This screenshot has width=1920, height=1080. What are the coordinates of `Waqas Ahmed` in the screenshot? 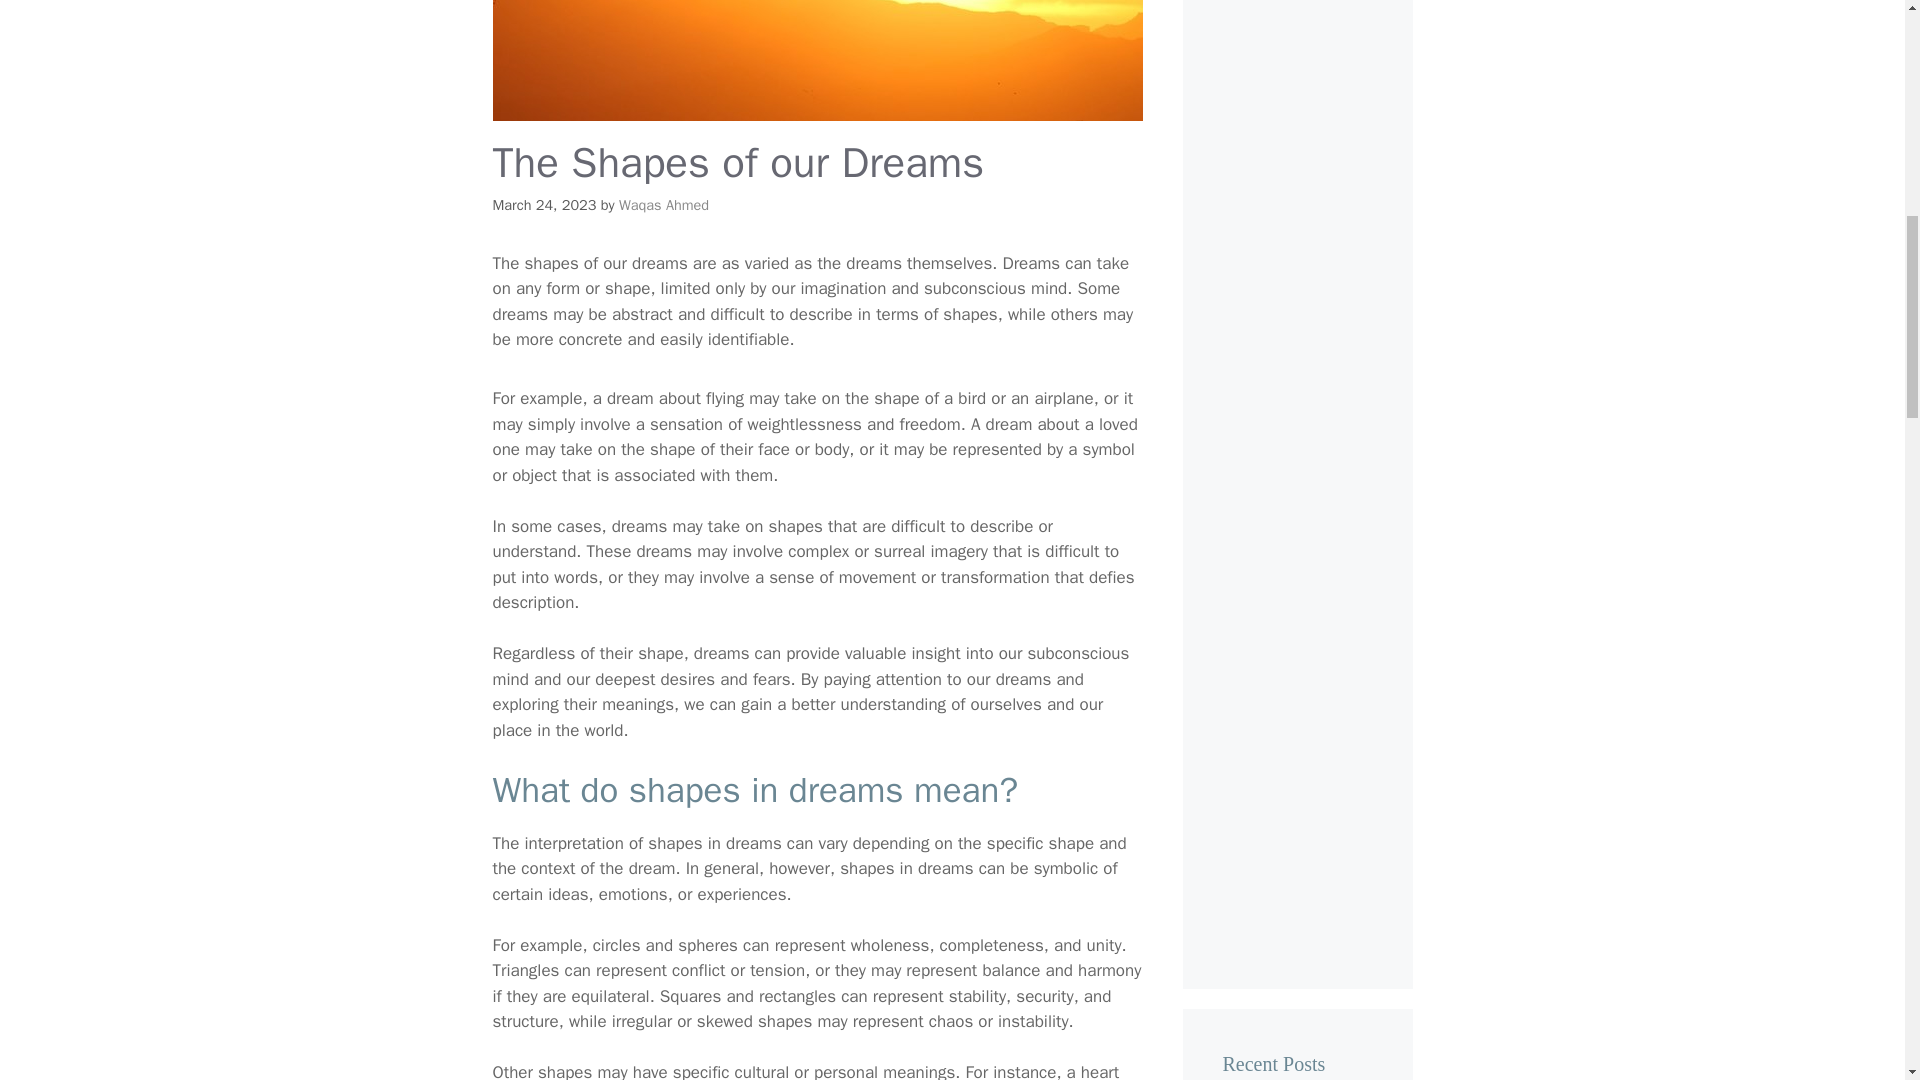 It's located at (663, 204).